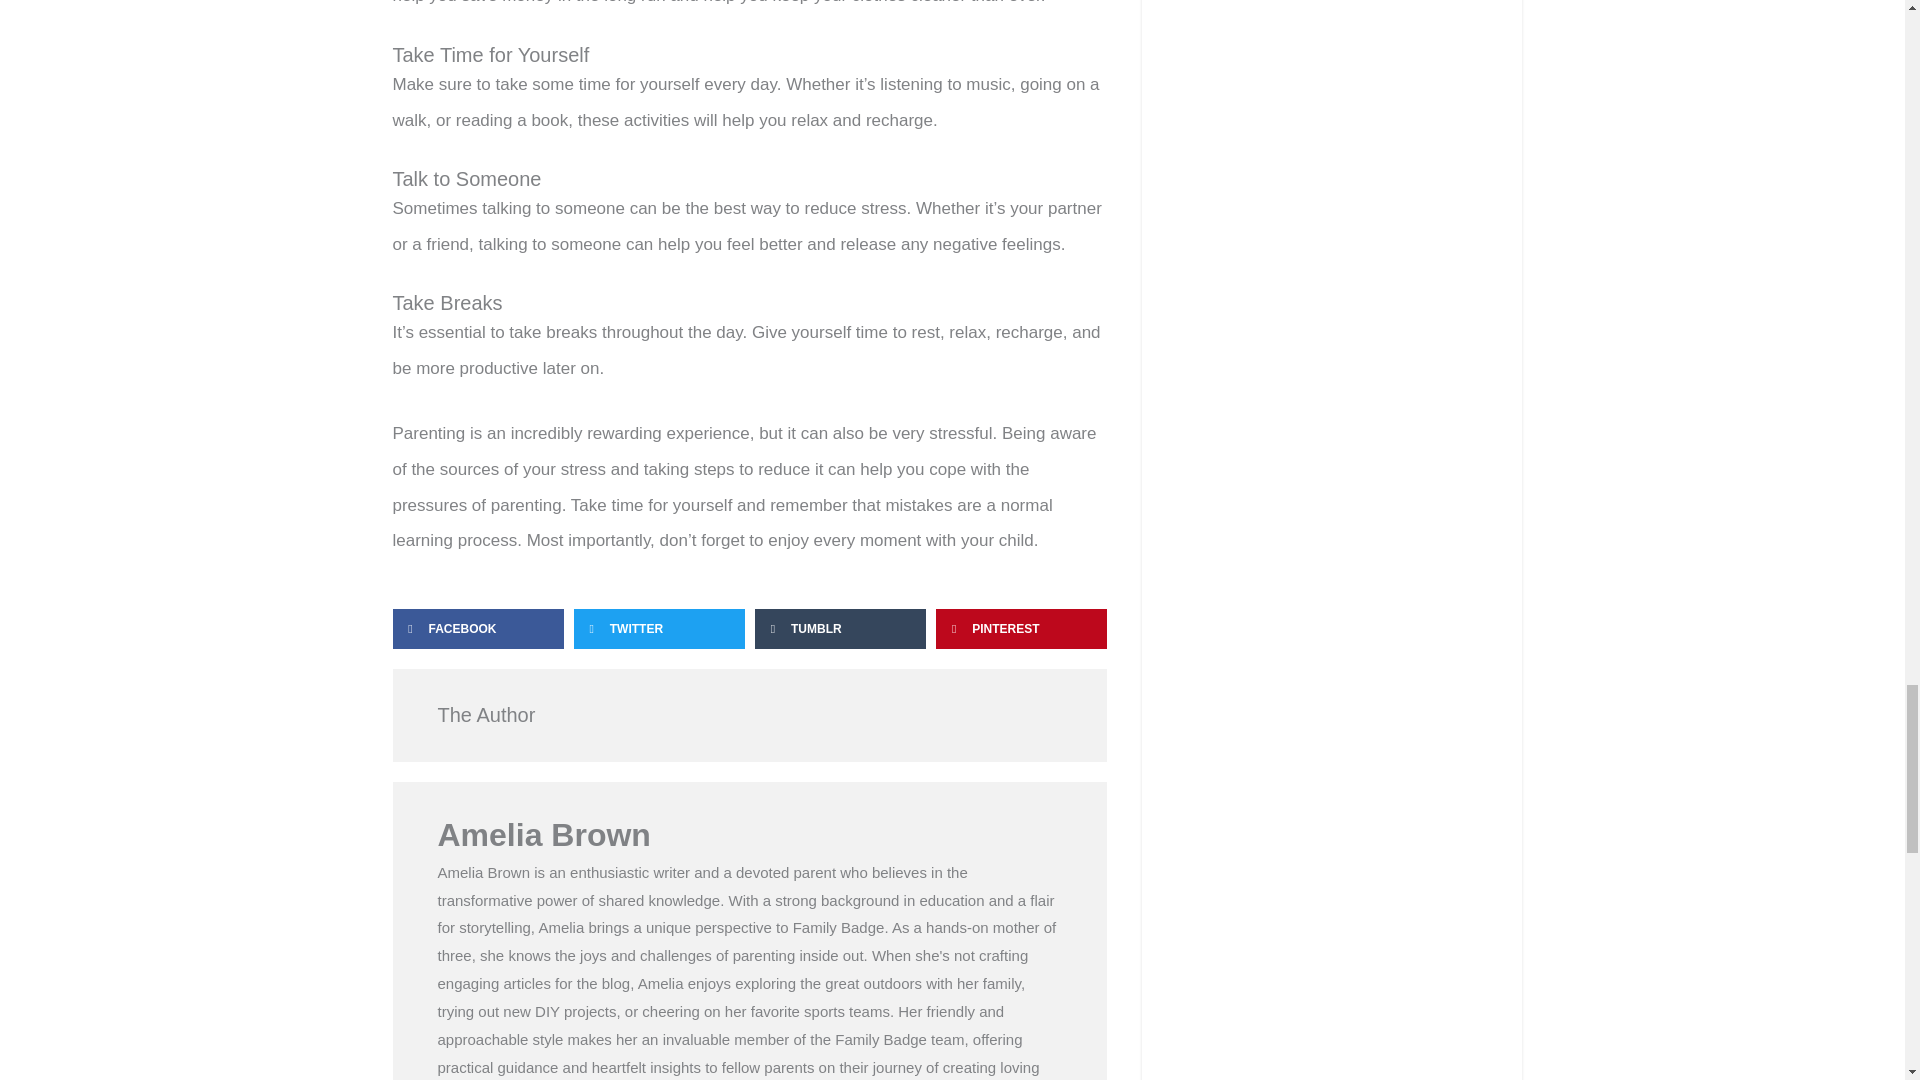  Describe the element at coordinates (750, 835) in the screenshot. I see `Amelia Brown` at that location.